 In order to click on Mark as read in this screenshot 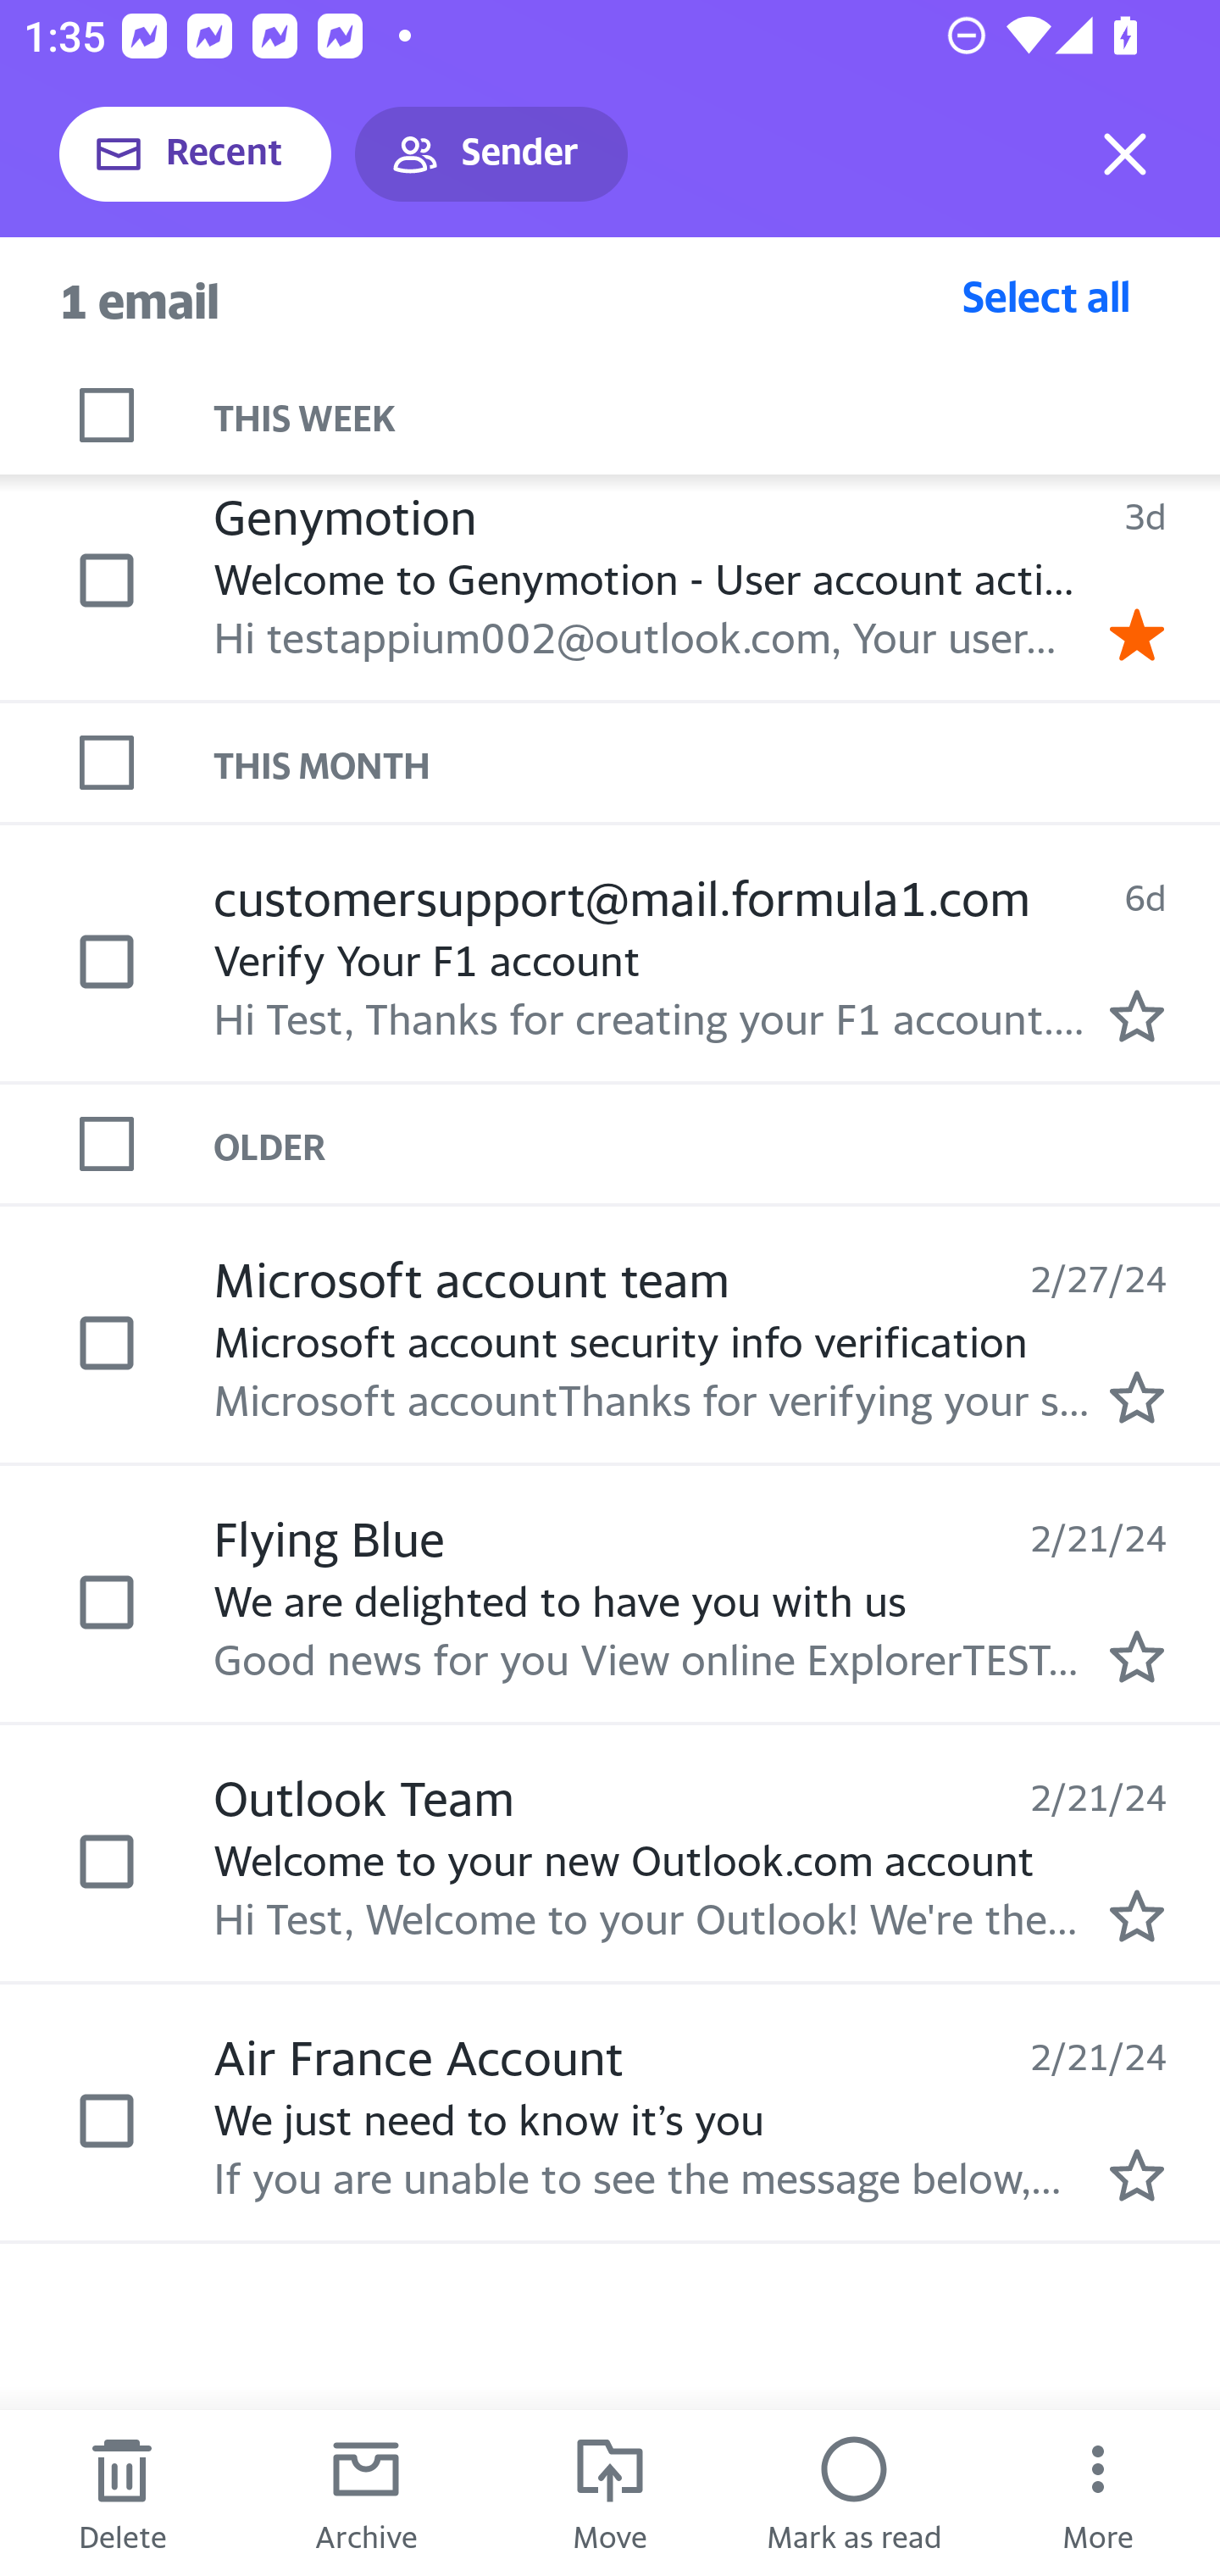, I will do `click(854, 2493)`.